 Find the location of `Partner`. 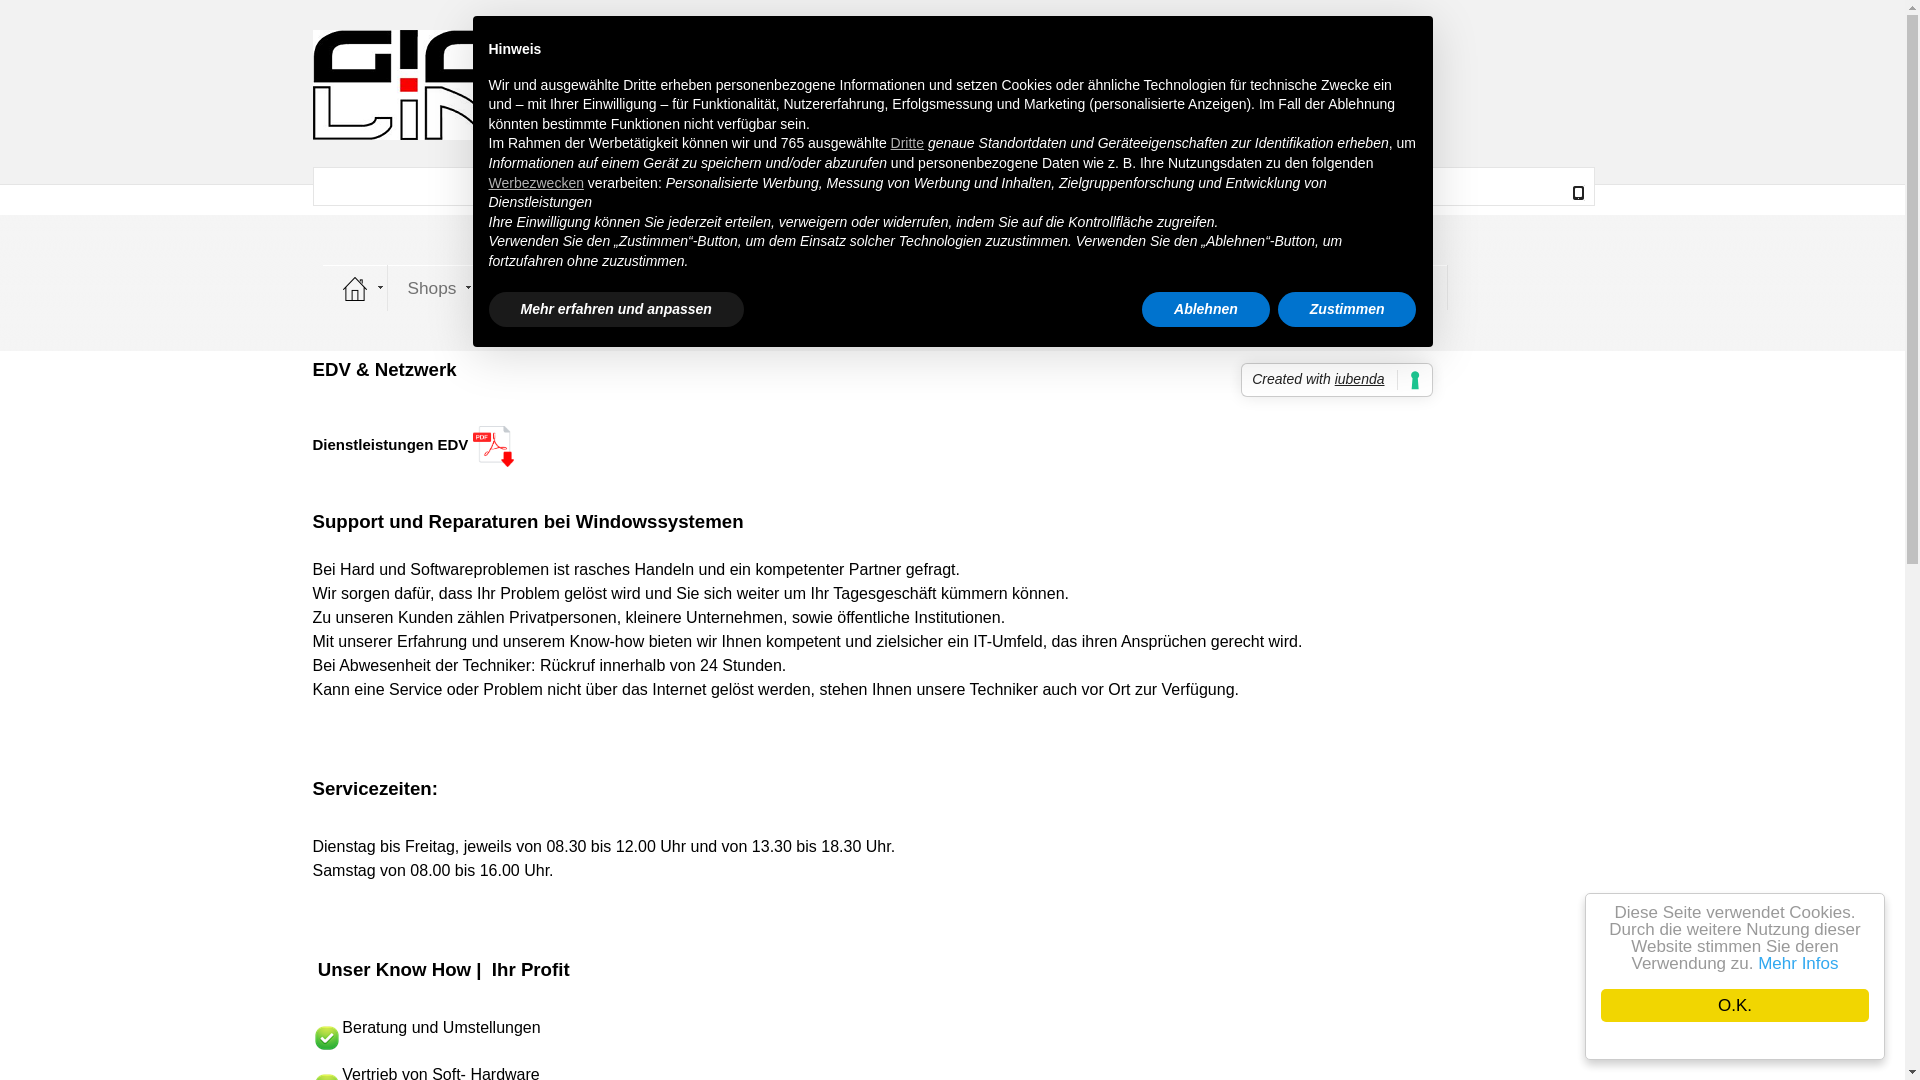

Partner is located at coordinates (1080, 288).